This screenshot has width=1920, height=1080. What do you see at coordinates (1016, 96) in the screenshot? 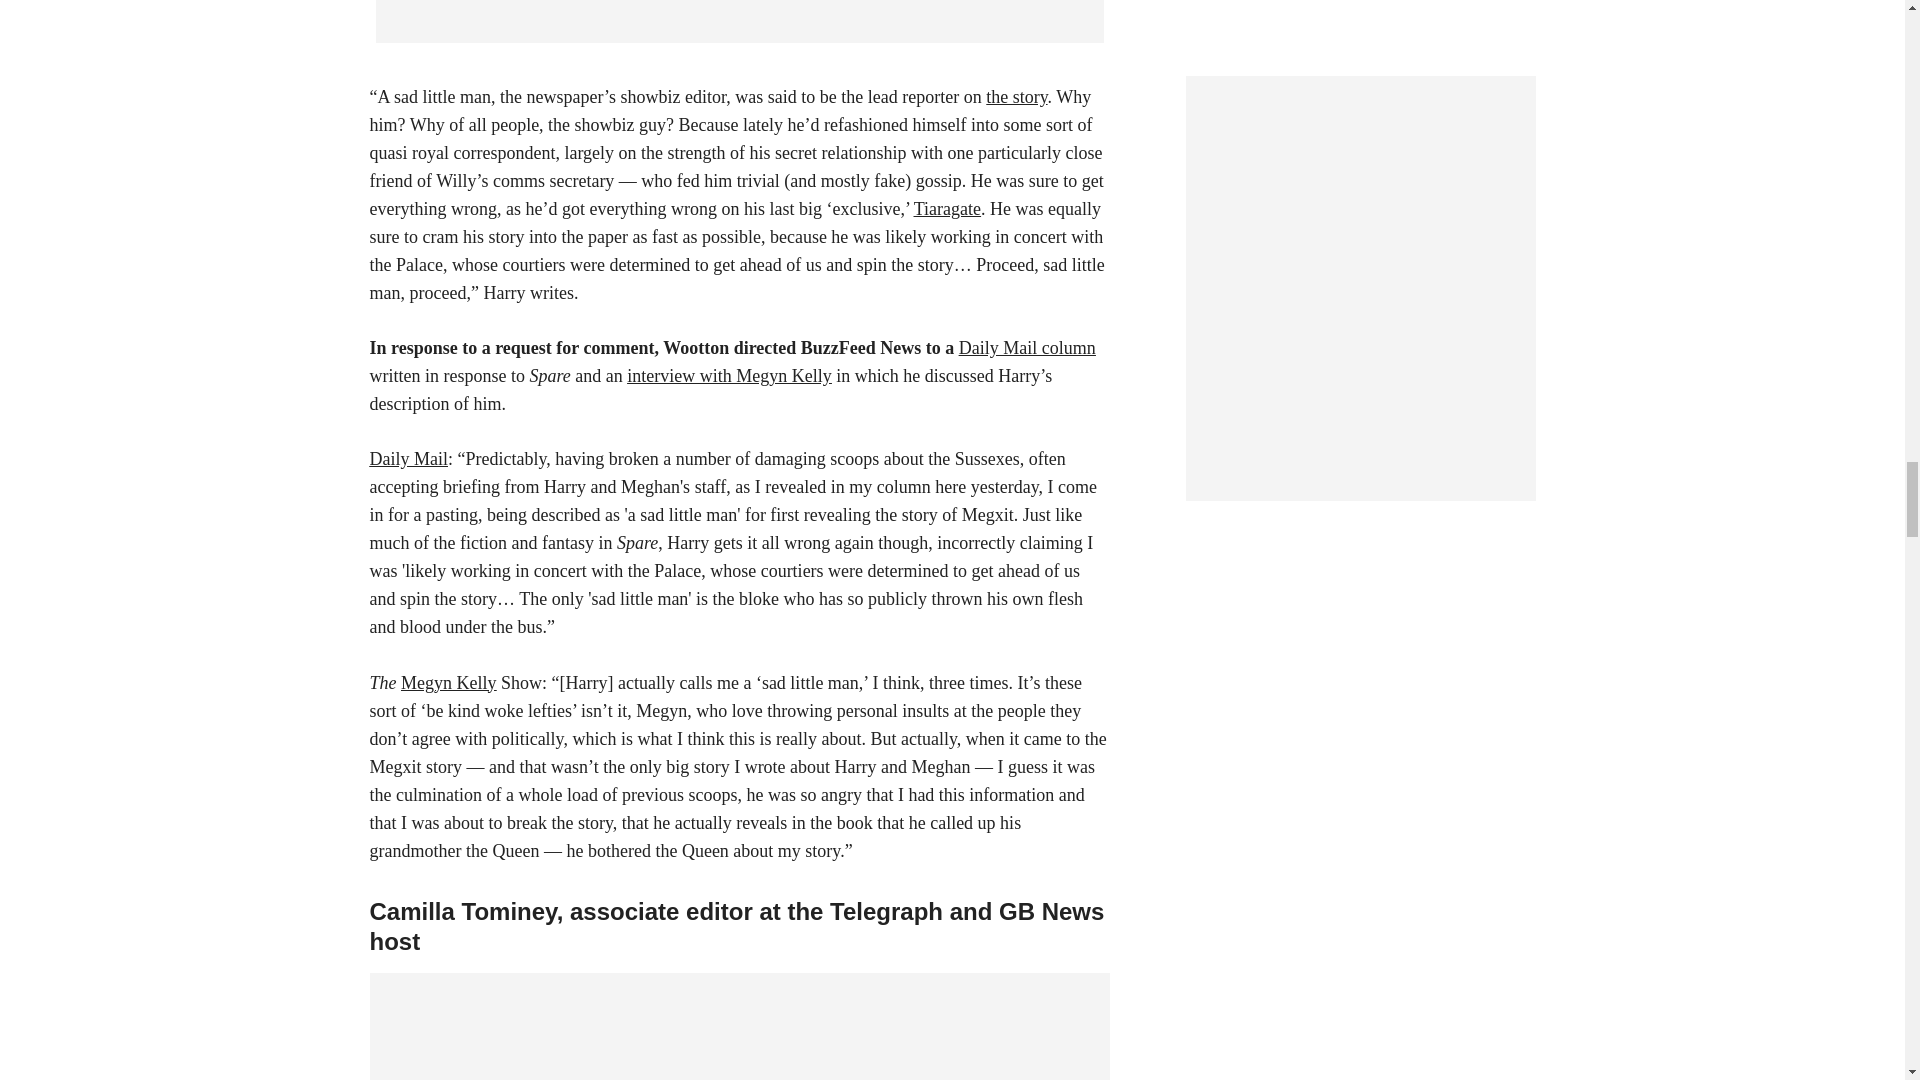
I see `the story` at bounding box center [1016, 96].